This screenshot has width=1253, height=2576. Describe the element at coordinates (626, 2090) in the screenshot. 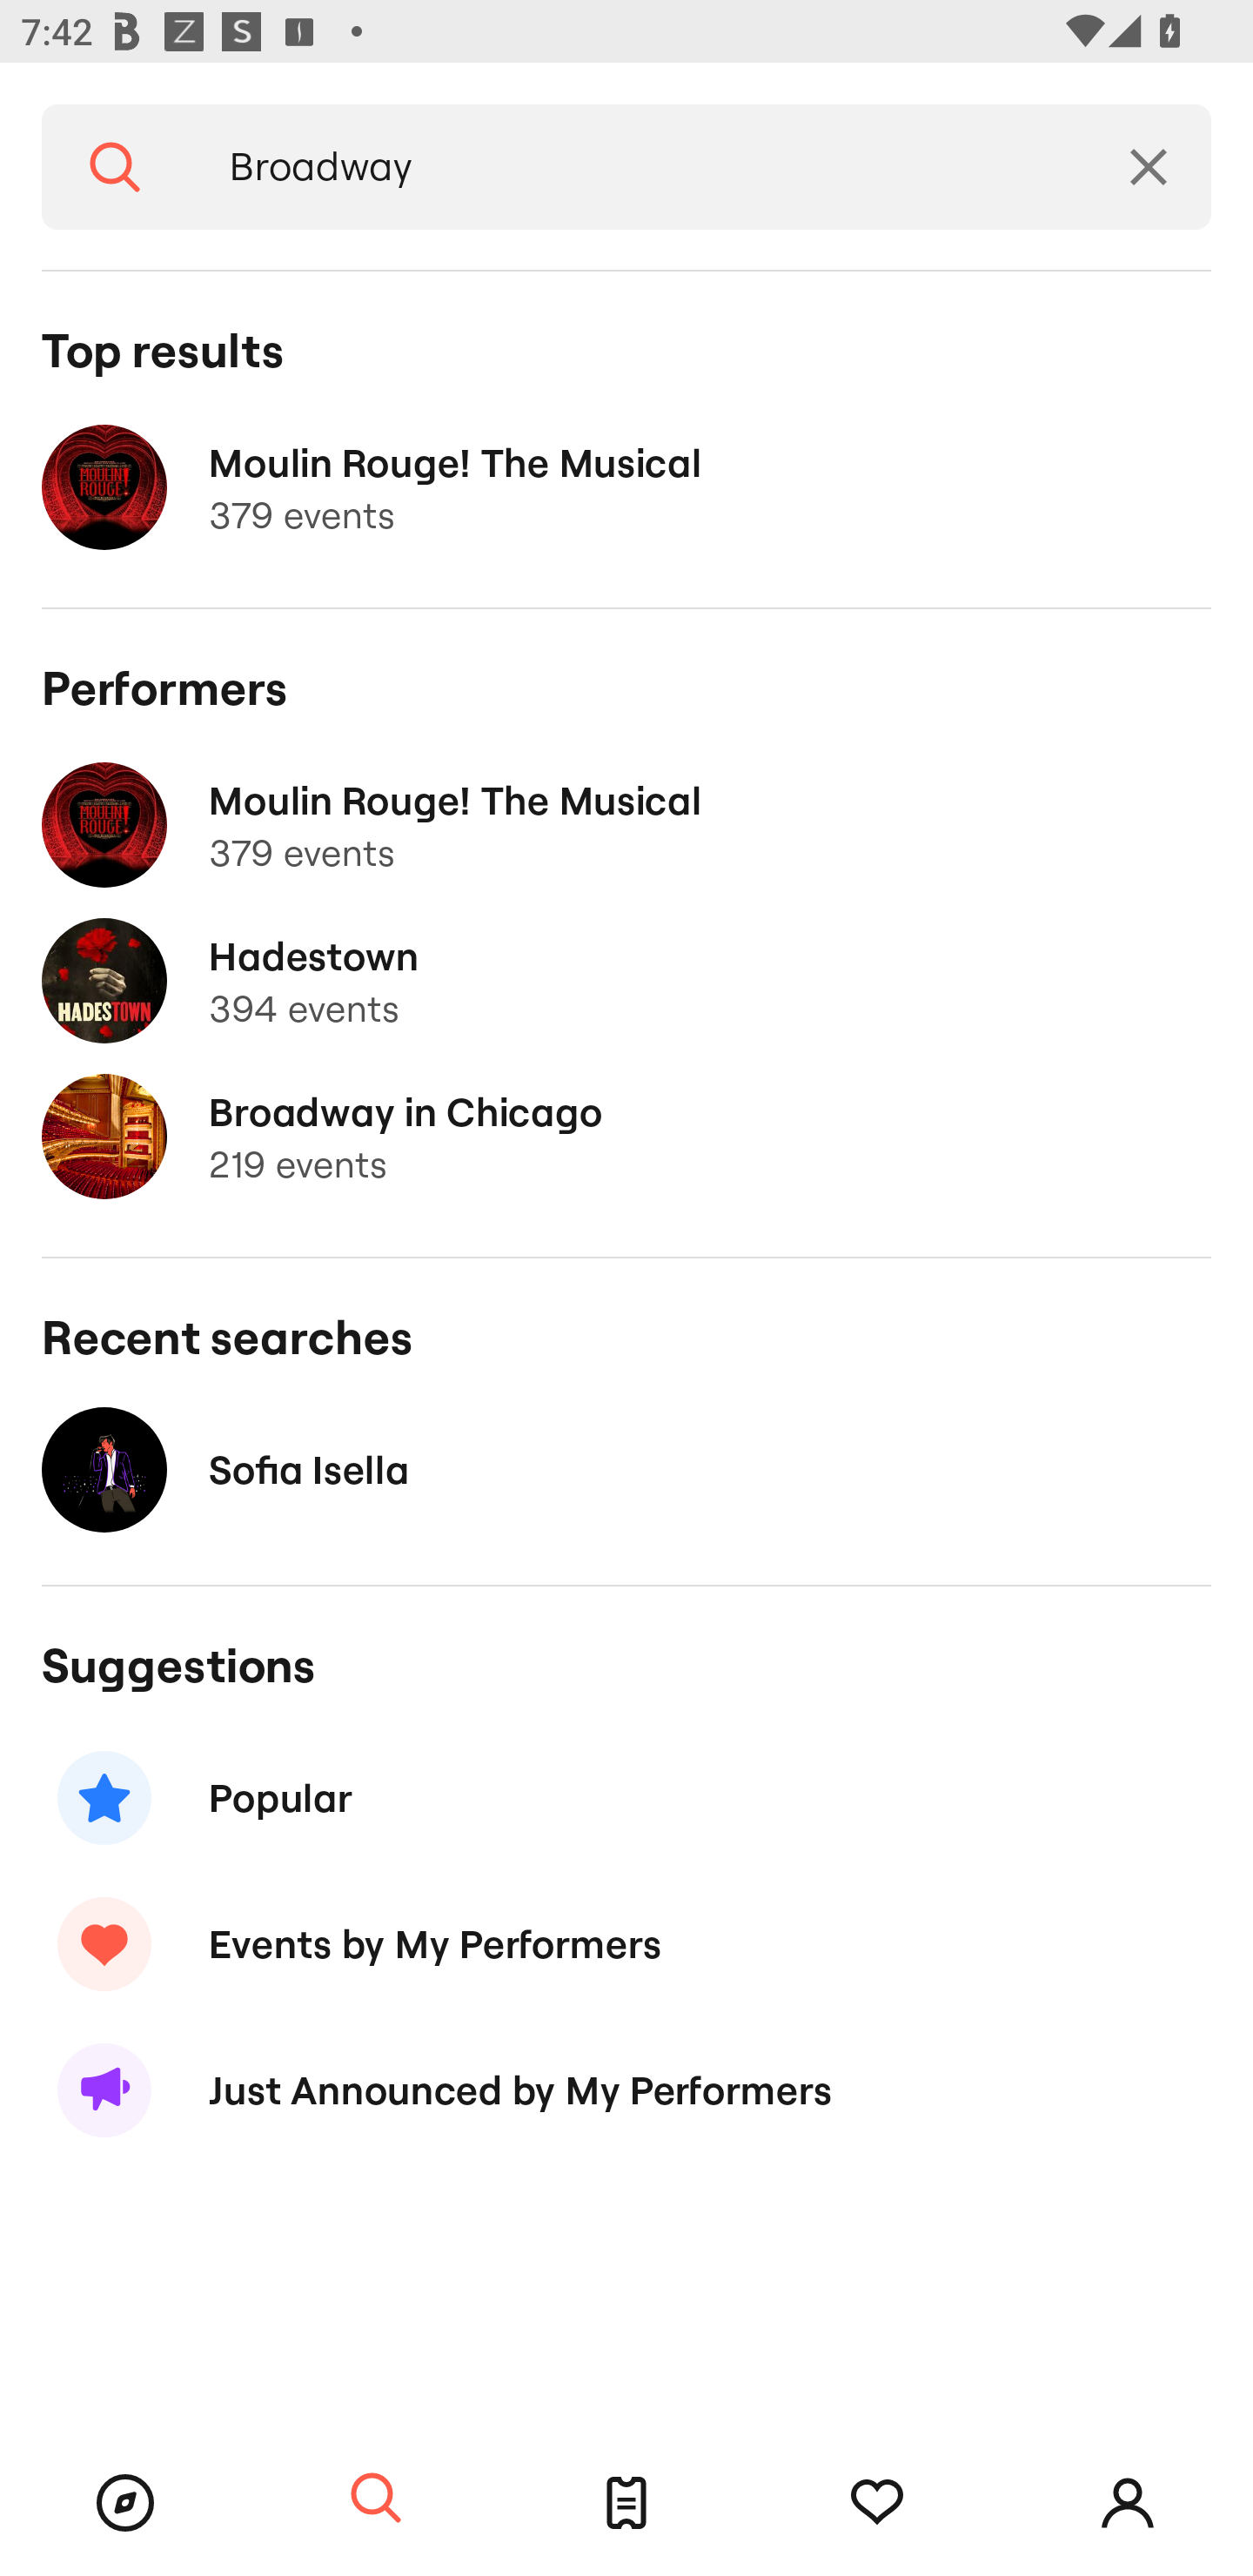

I see `Just Announced by My Performers` at that location.